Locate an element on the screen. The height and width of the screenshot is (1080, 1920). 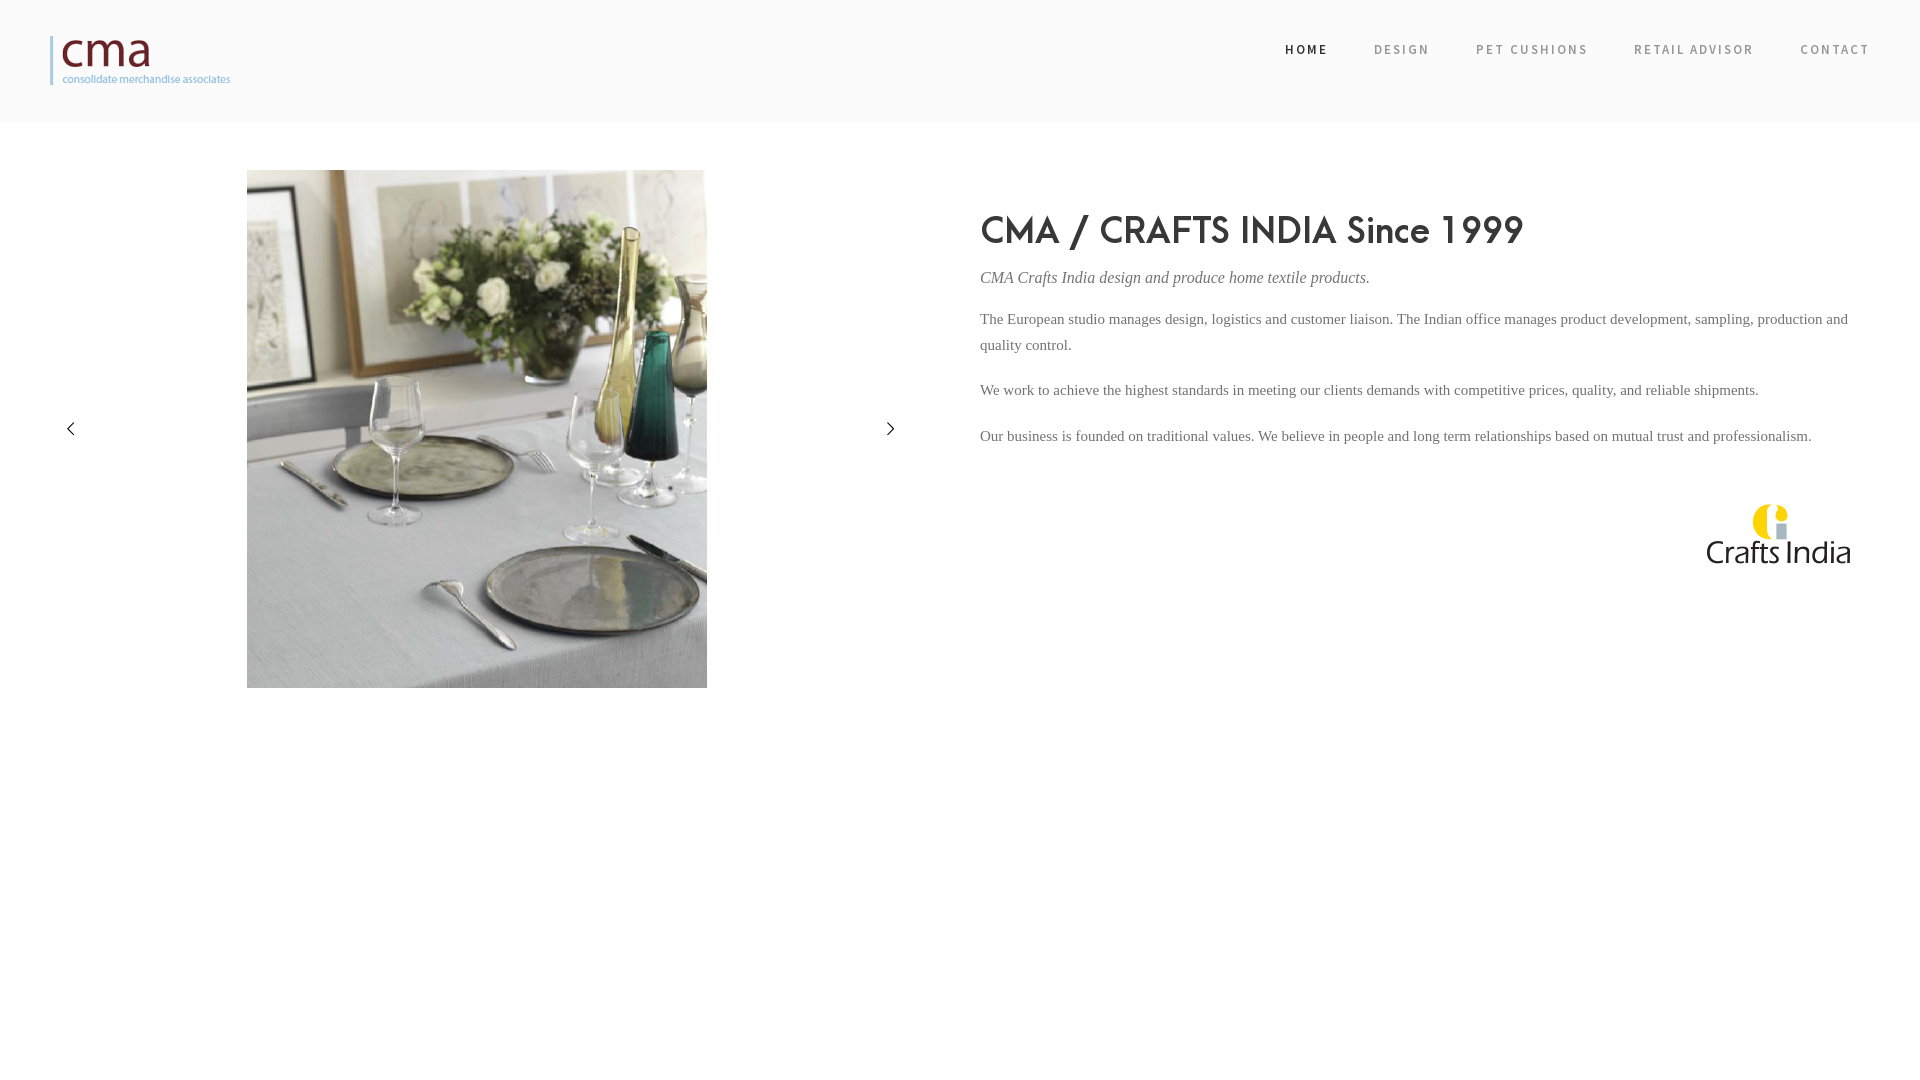
HOME is located at coordinates (1306, 54).